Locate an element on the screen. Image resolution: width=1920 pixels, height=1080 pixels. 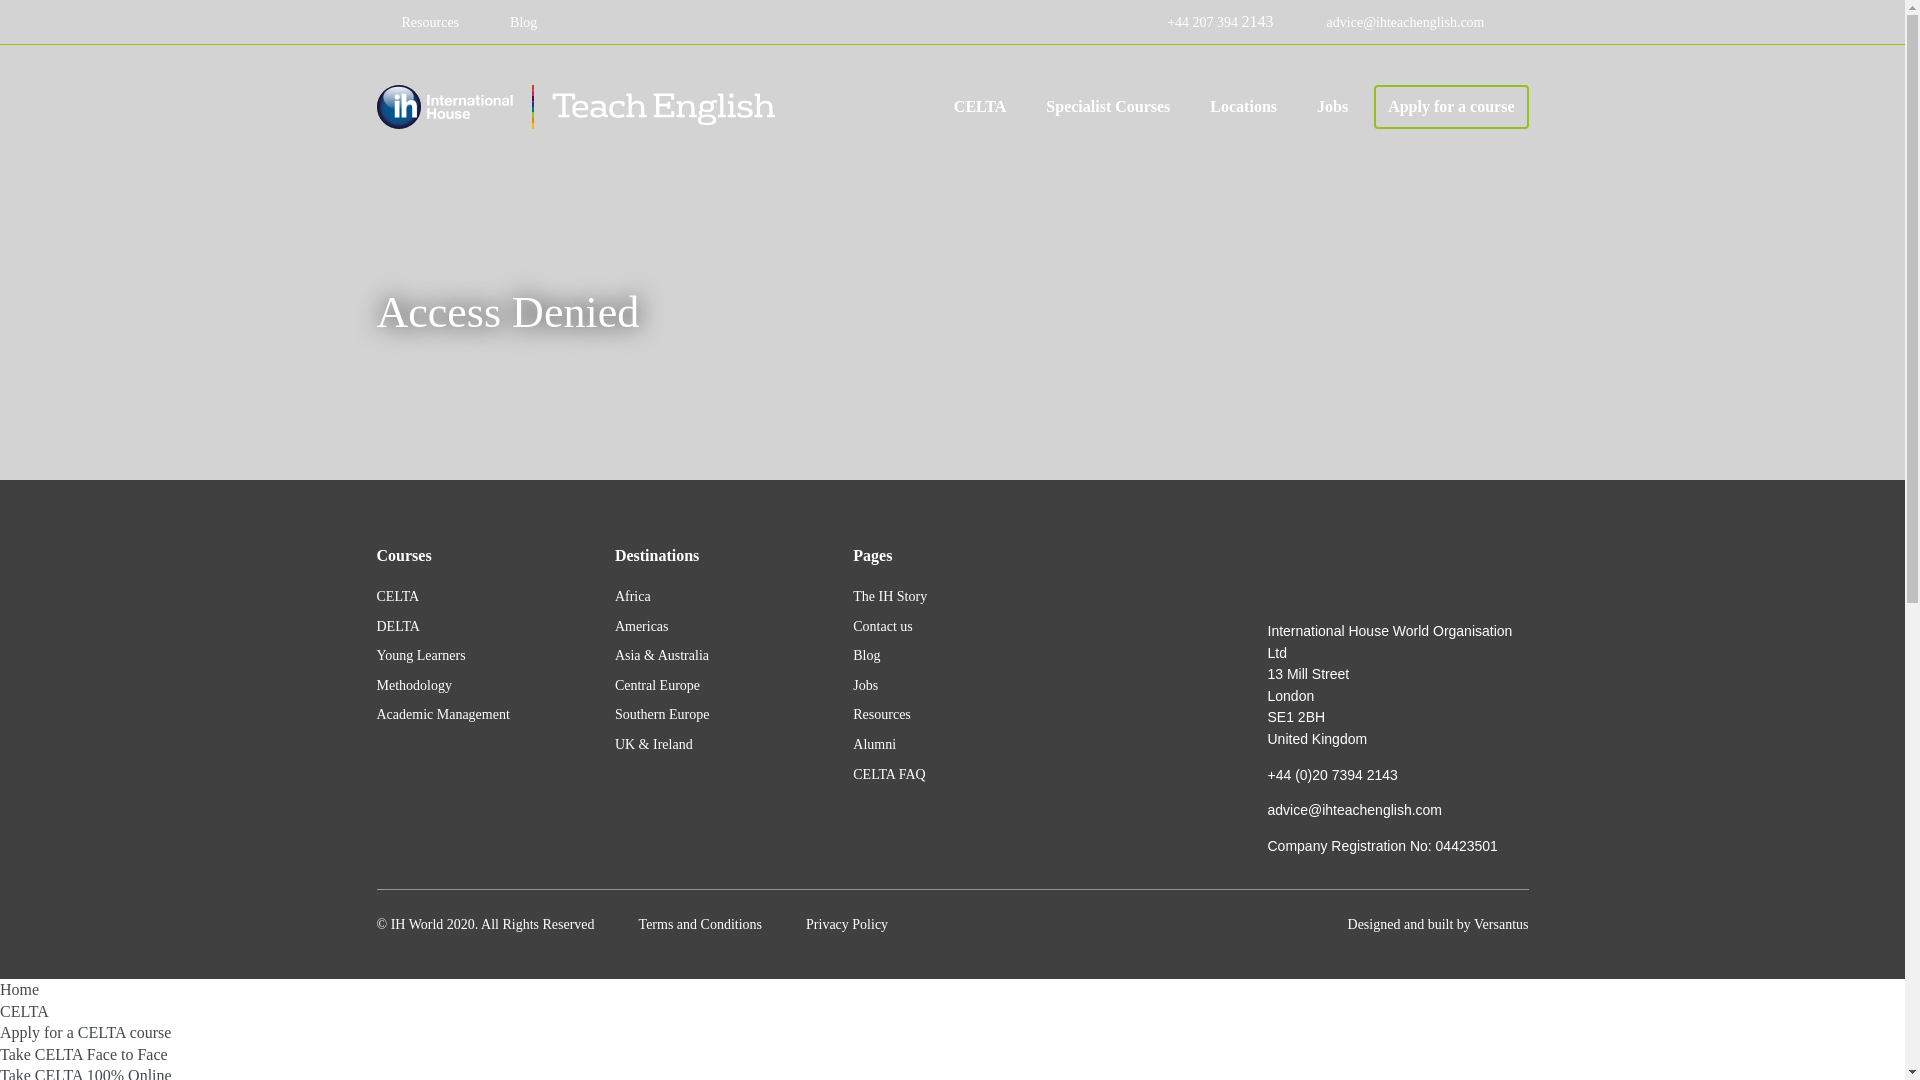
Resources is located at coordinates (417, 22).